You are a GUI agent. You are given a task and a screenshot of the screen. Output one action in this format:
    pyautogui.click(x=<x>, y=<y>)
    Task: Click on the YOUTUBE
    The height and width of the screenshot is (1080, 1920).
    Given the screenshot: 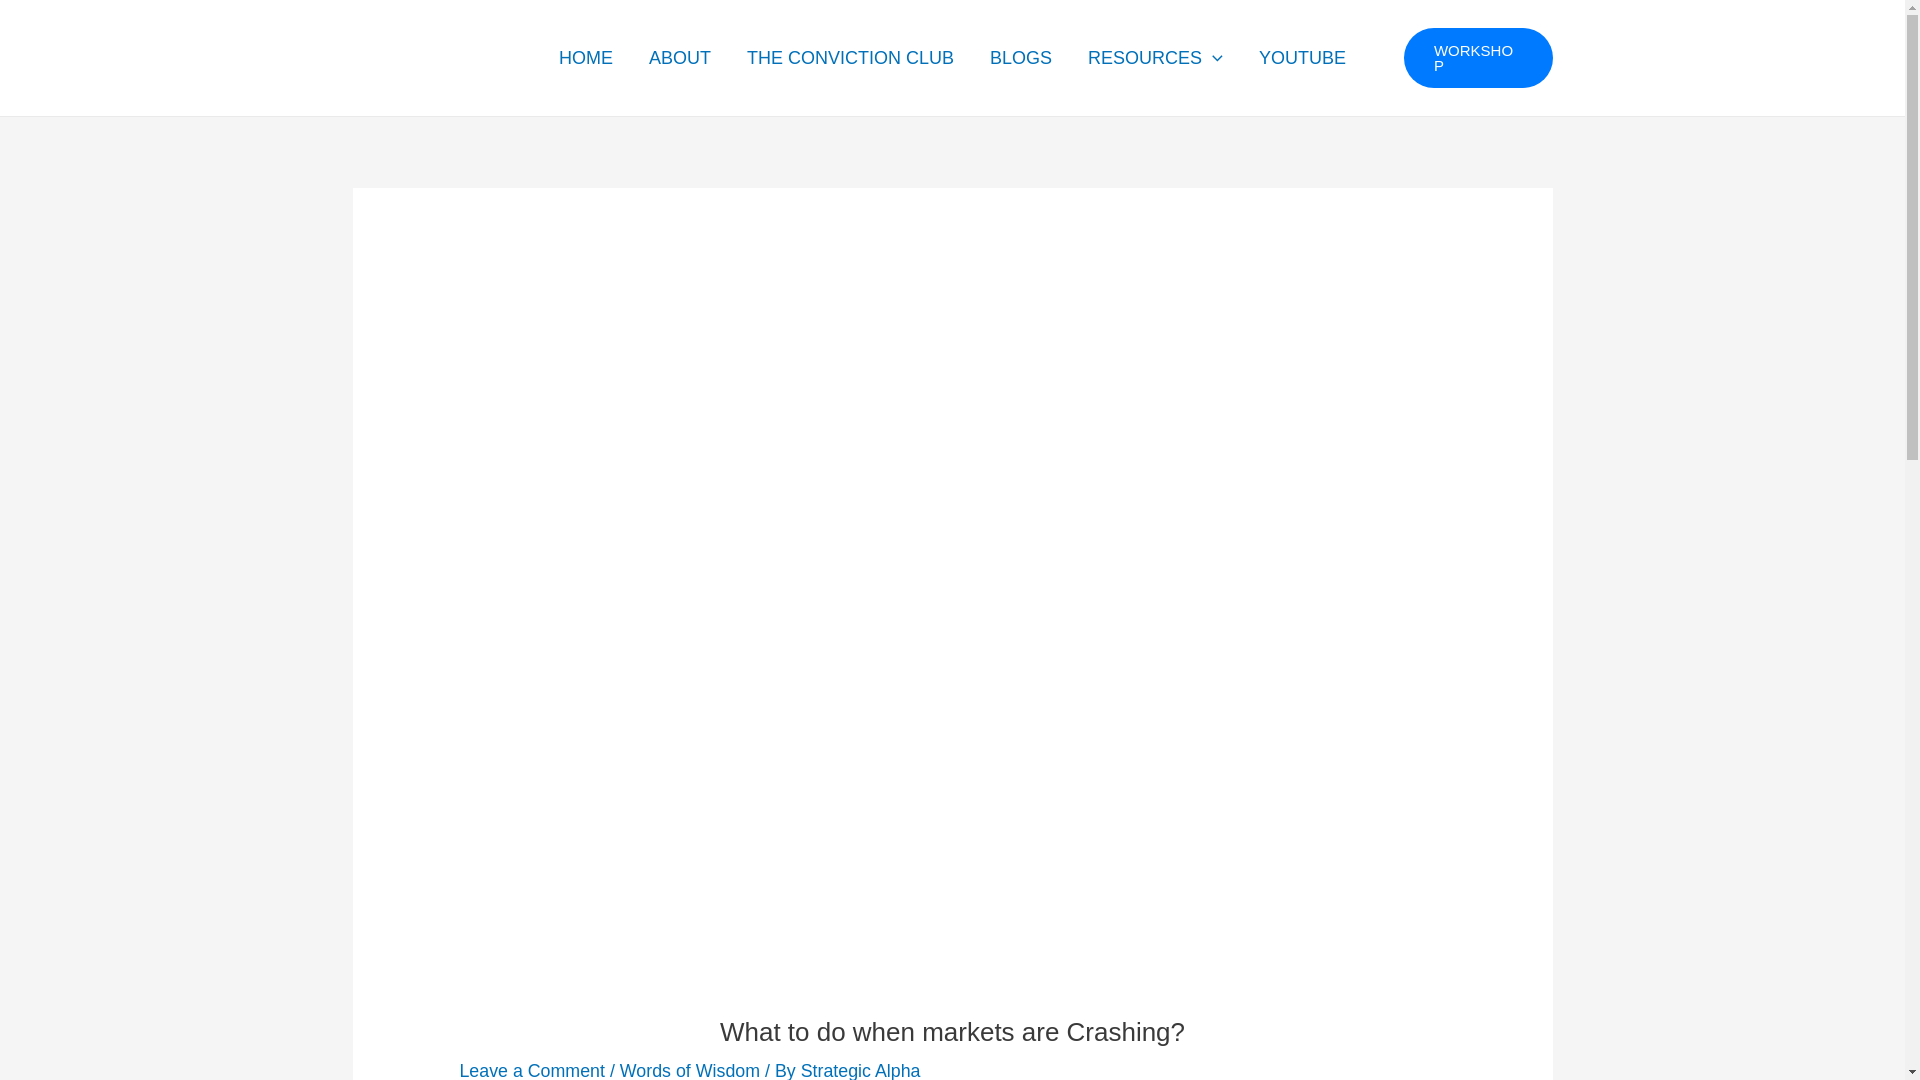 What is the action you would take?
    pyautogui.click(x=1302, y=58)
    